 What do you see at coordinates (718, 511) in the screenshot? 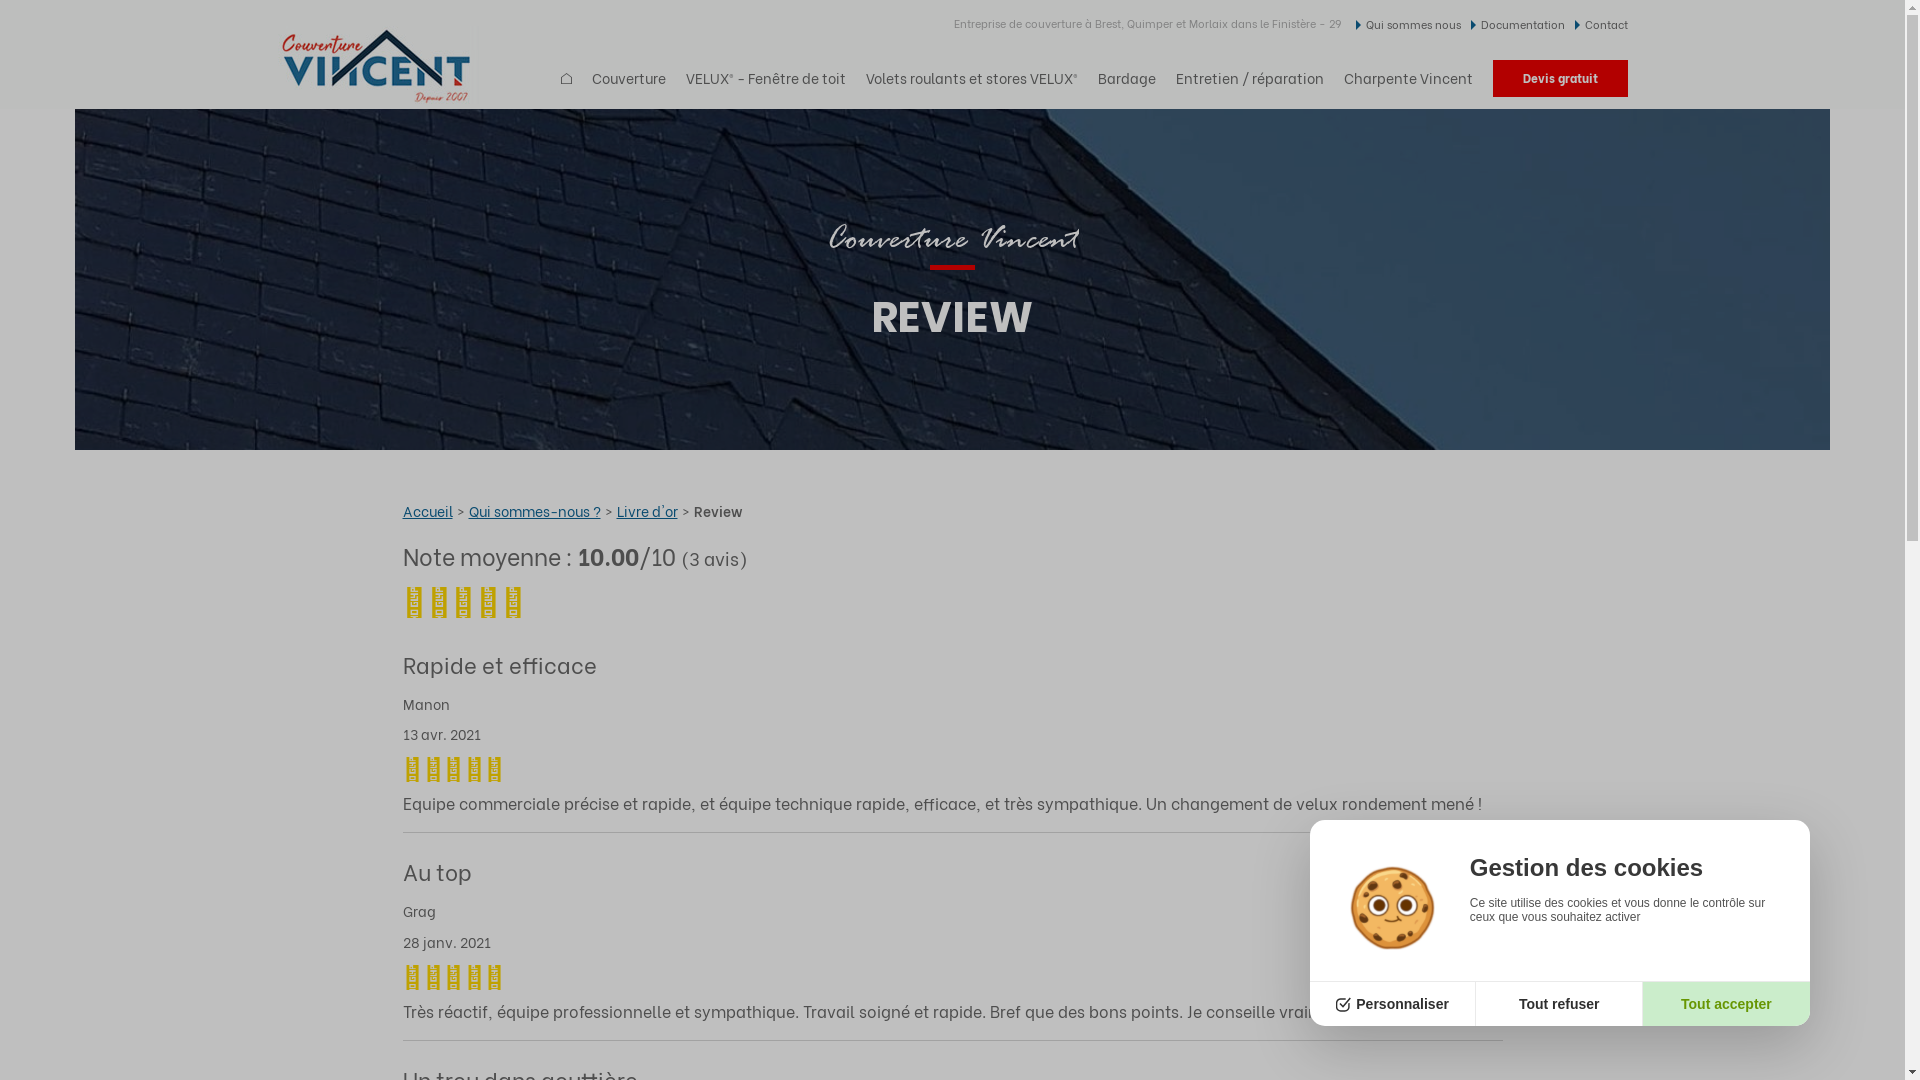
I see `Review` at bounding box center [718, 511].